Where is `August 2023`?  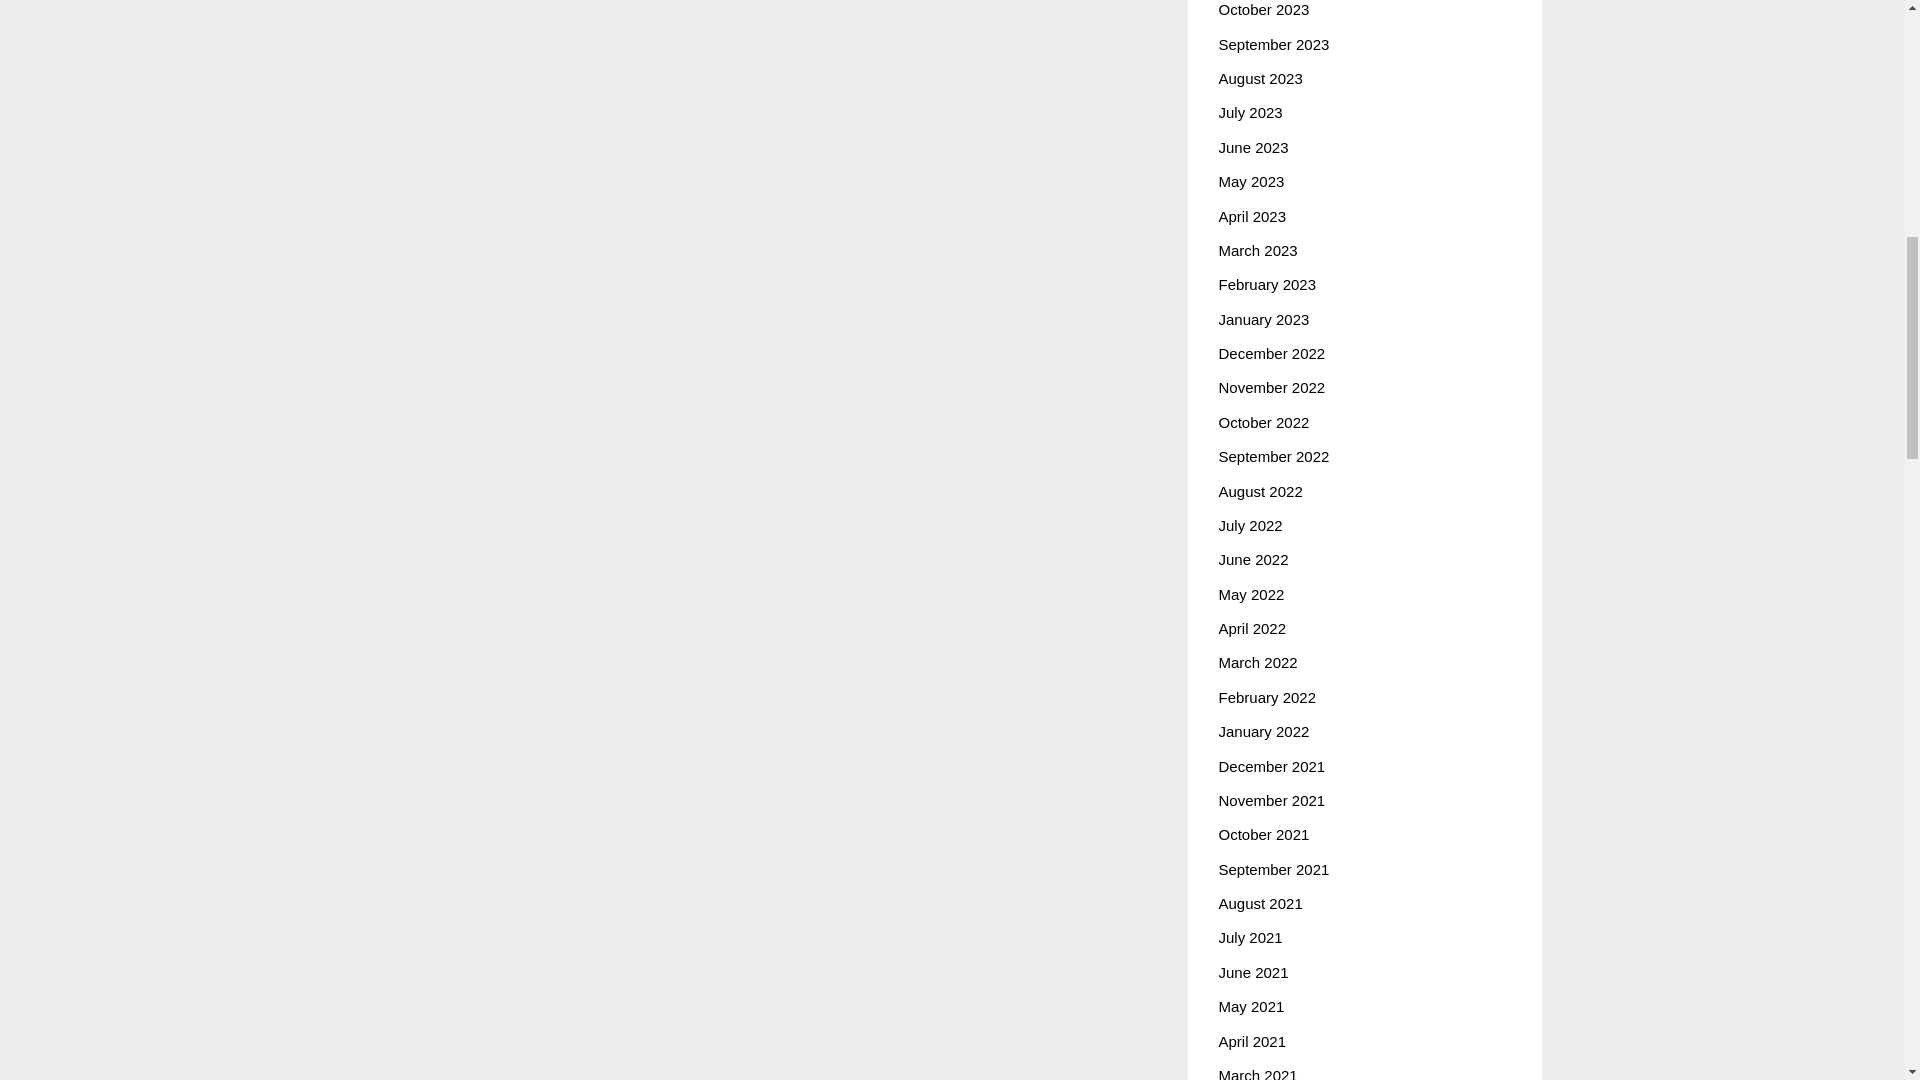 August 2023 is located at coordinates (1259, 78).